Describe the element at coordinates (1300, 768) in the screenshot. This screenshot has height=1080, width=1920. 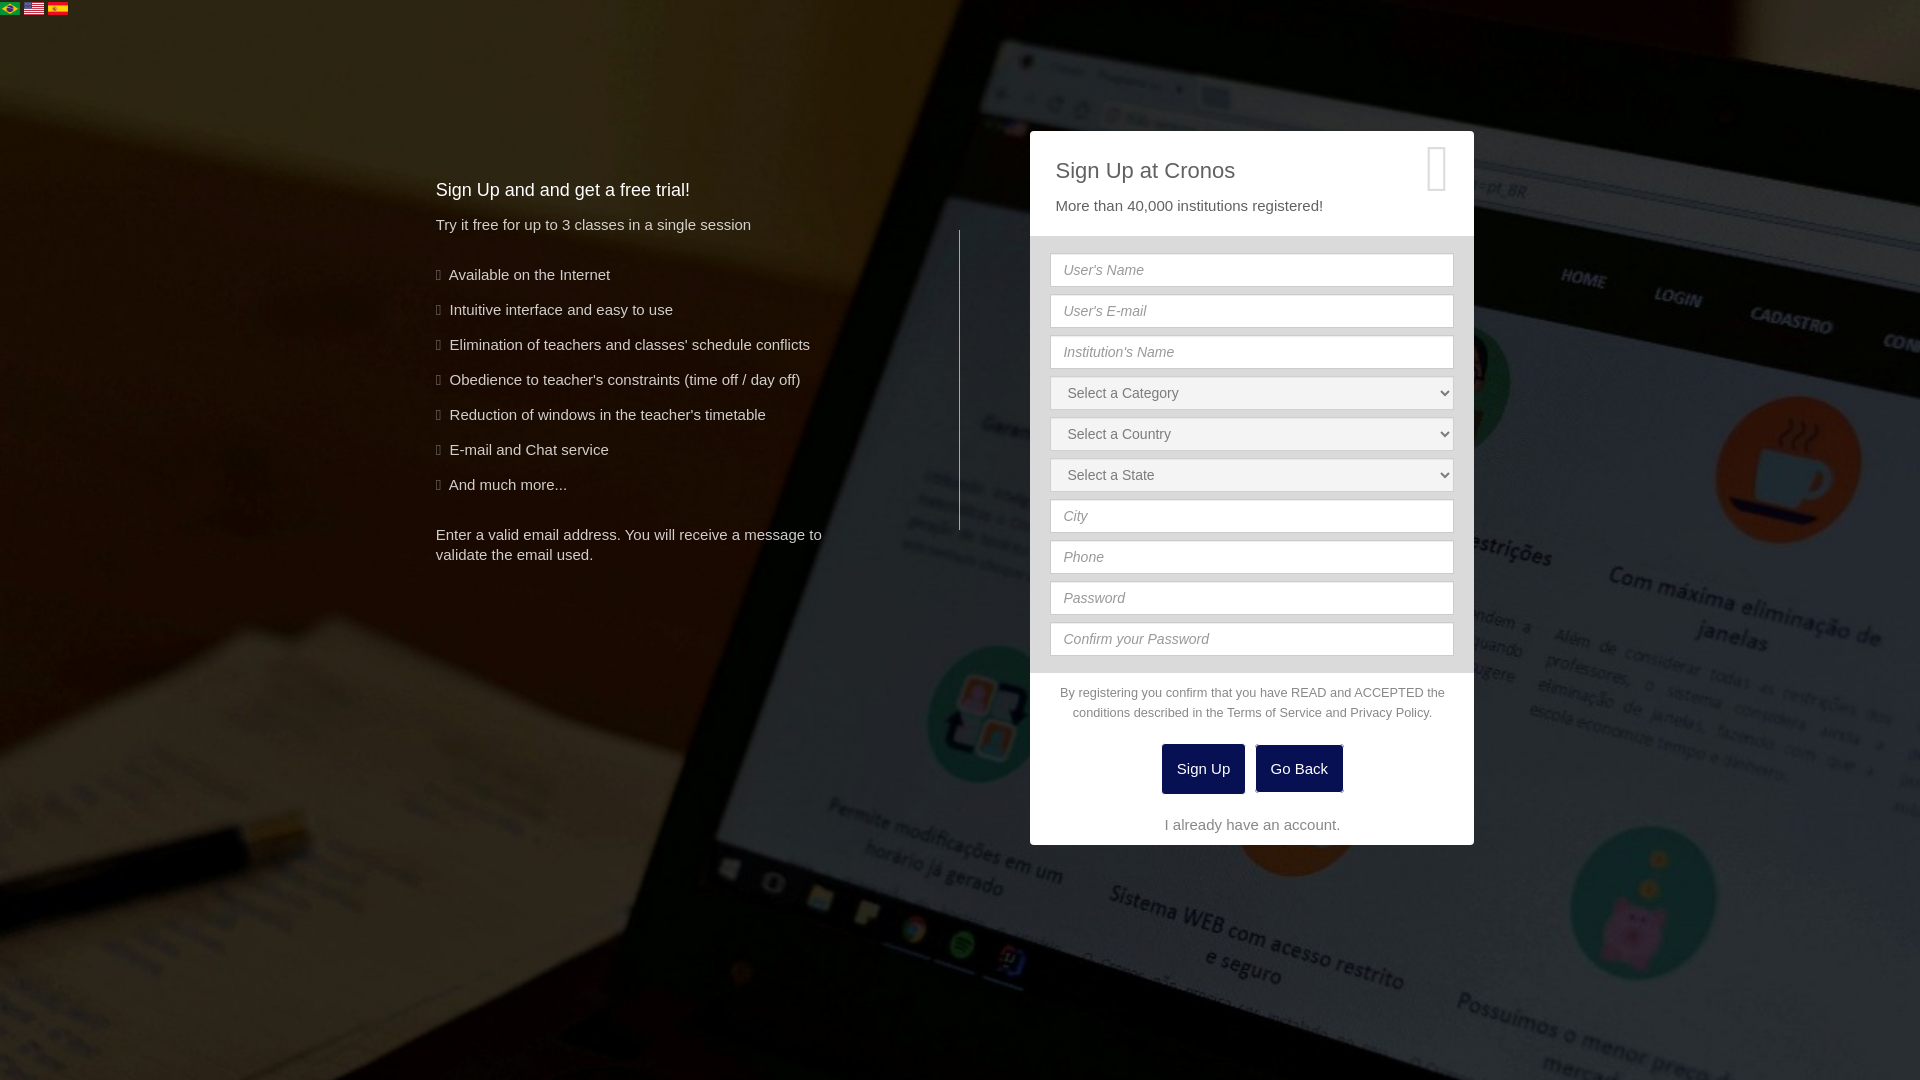
I see `Go Back` at that location.